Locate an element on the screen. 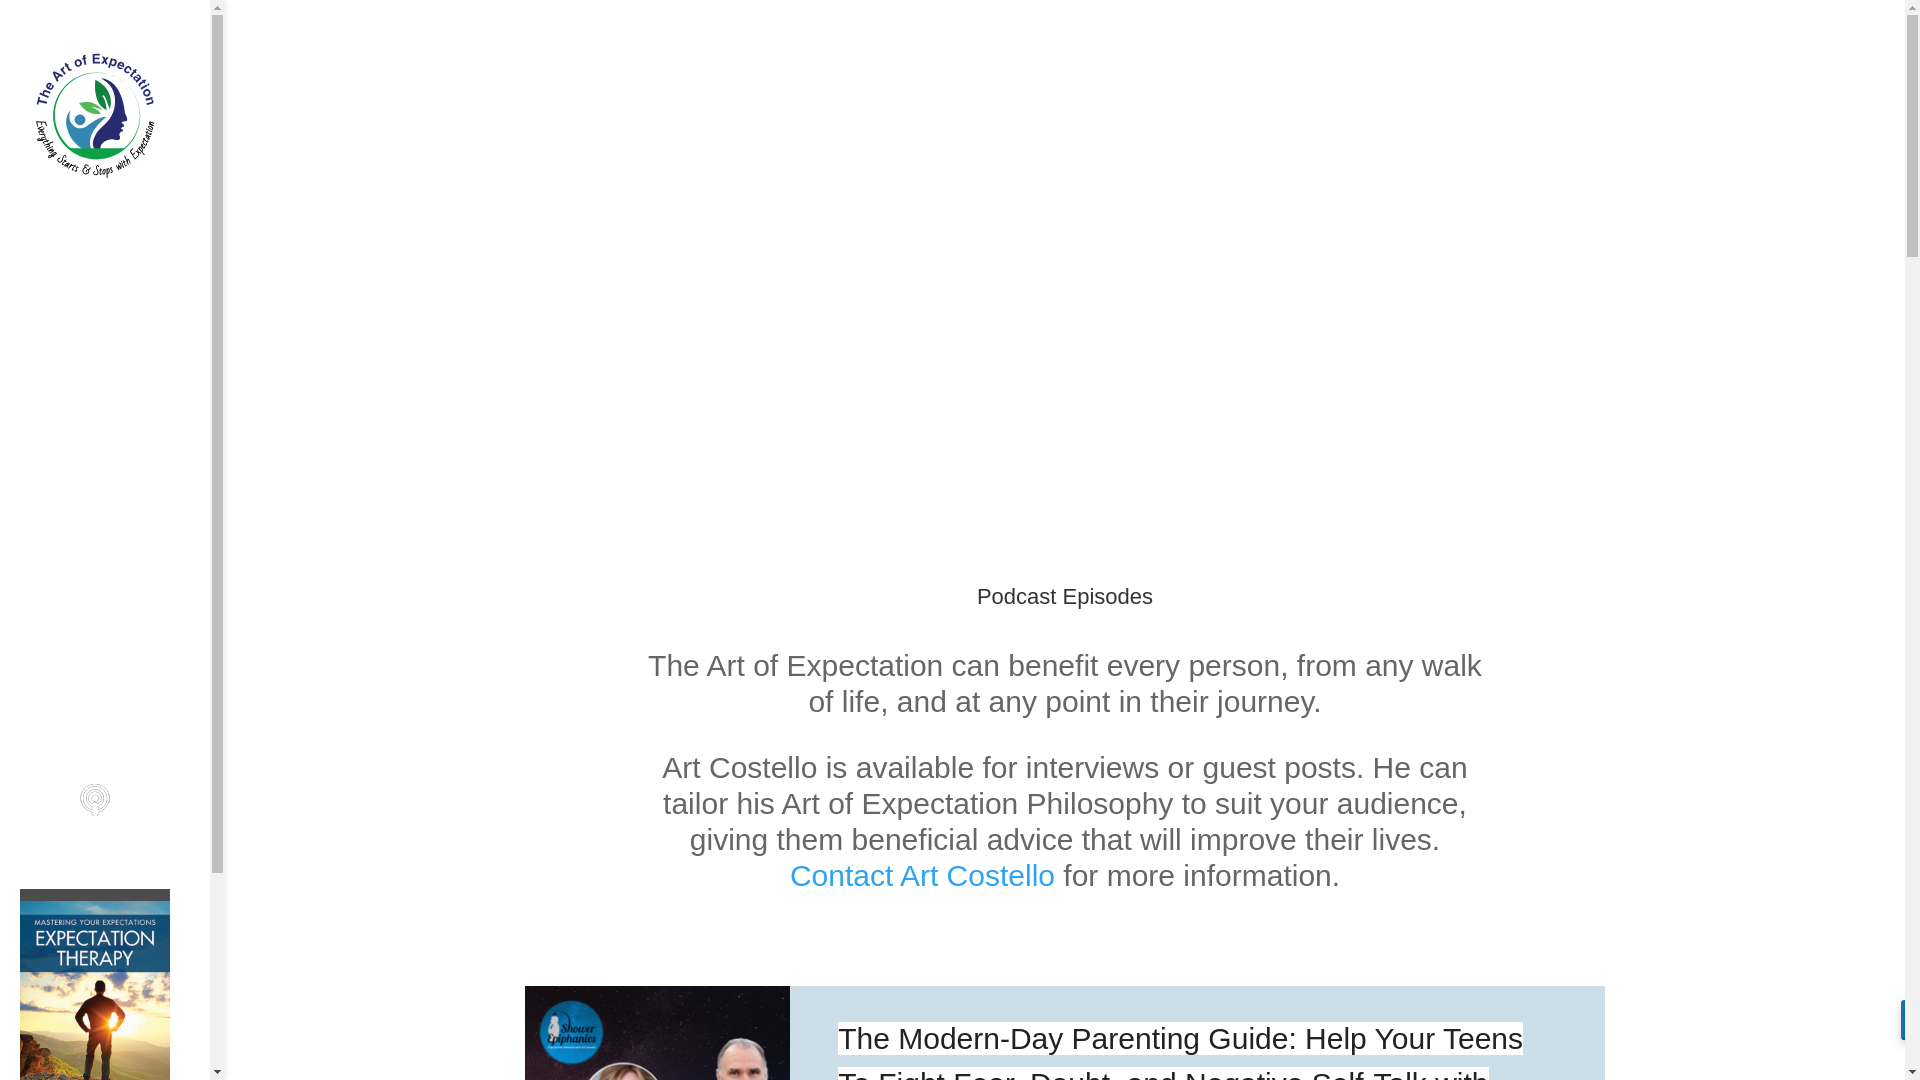  About is located at coordinates (114, 345).